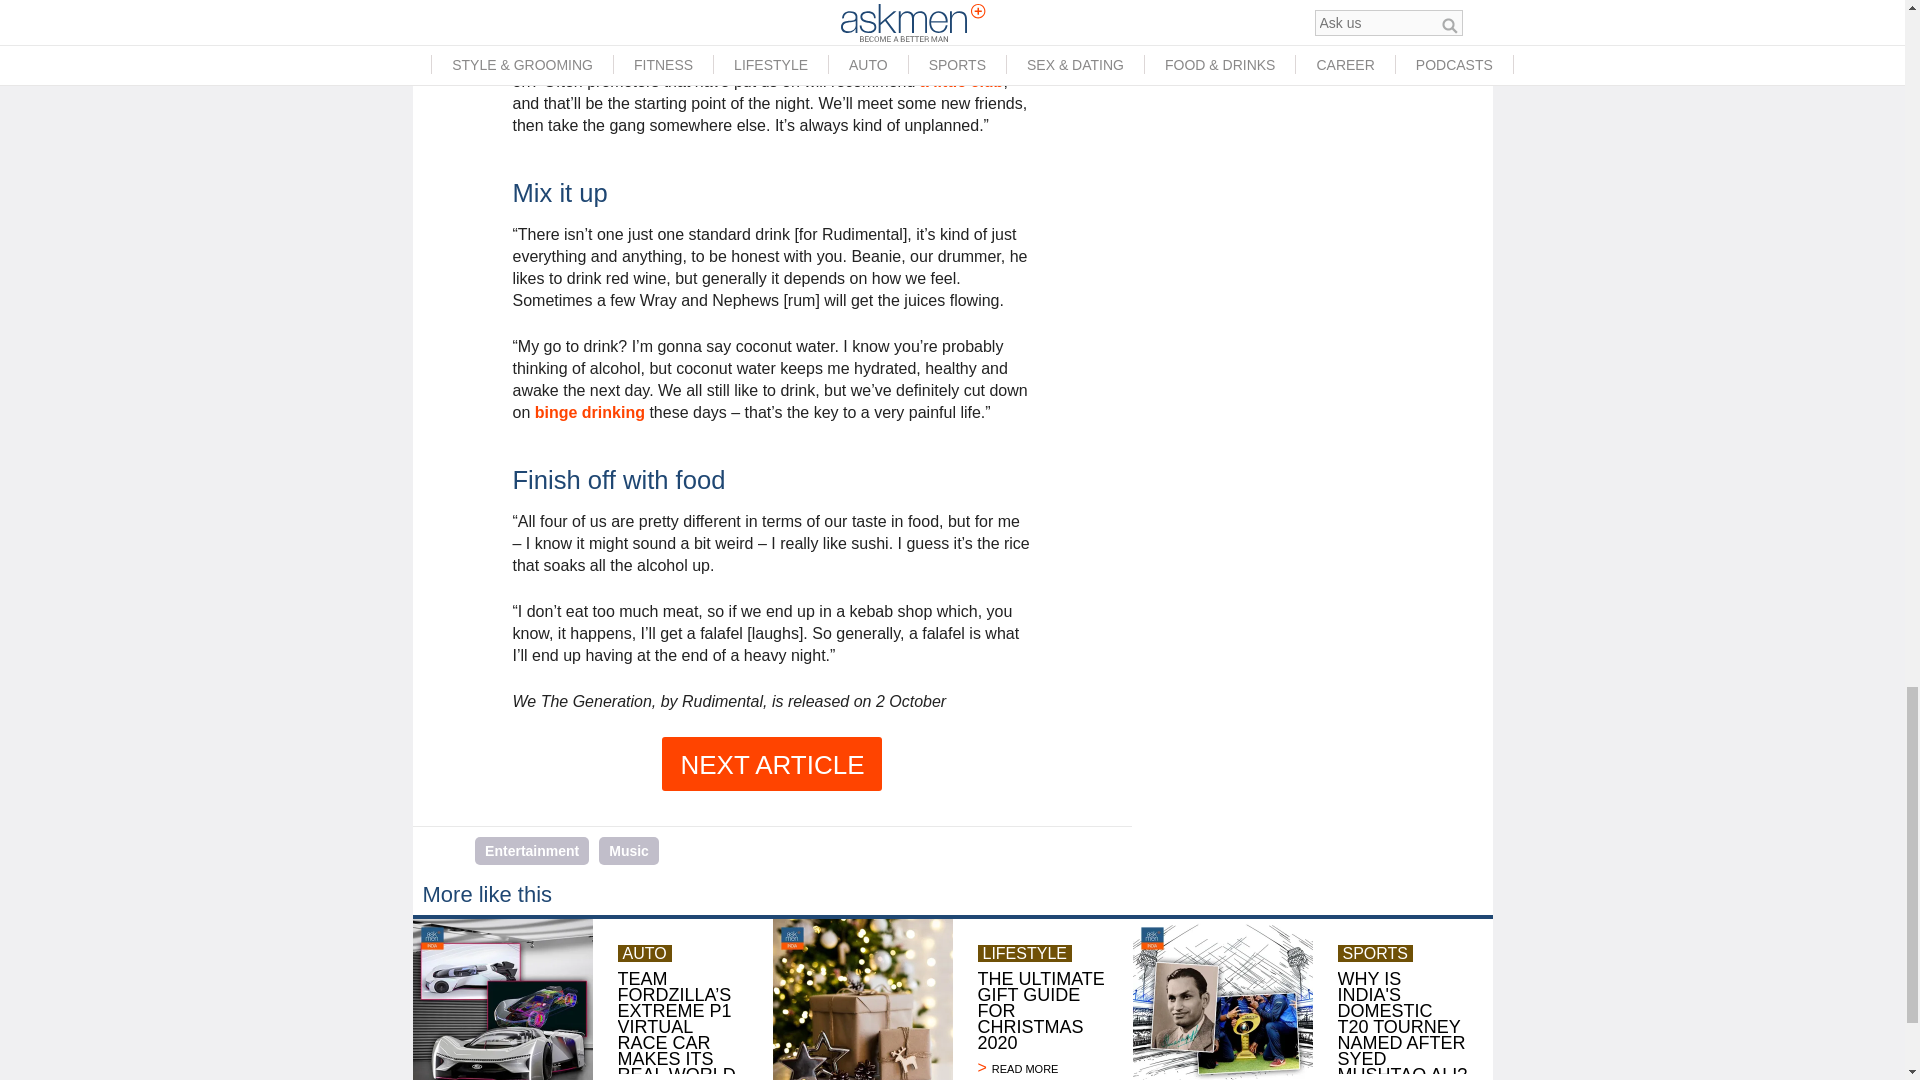  What do you see at coordinates (862, 1000) in the screenshot?
I see `The Ultimate Gift Guide For Christmas 2020` at bounding box center [862, 1000].